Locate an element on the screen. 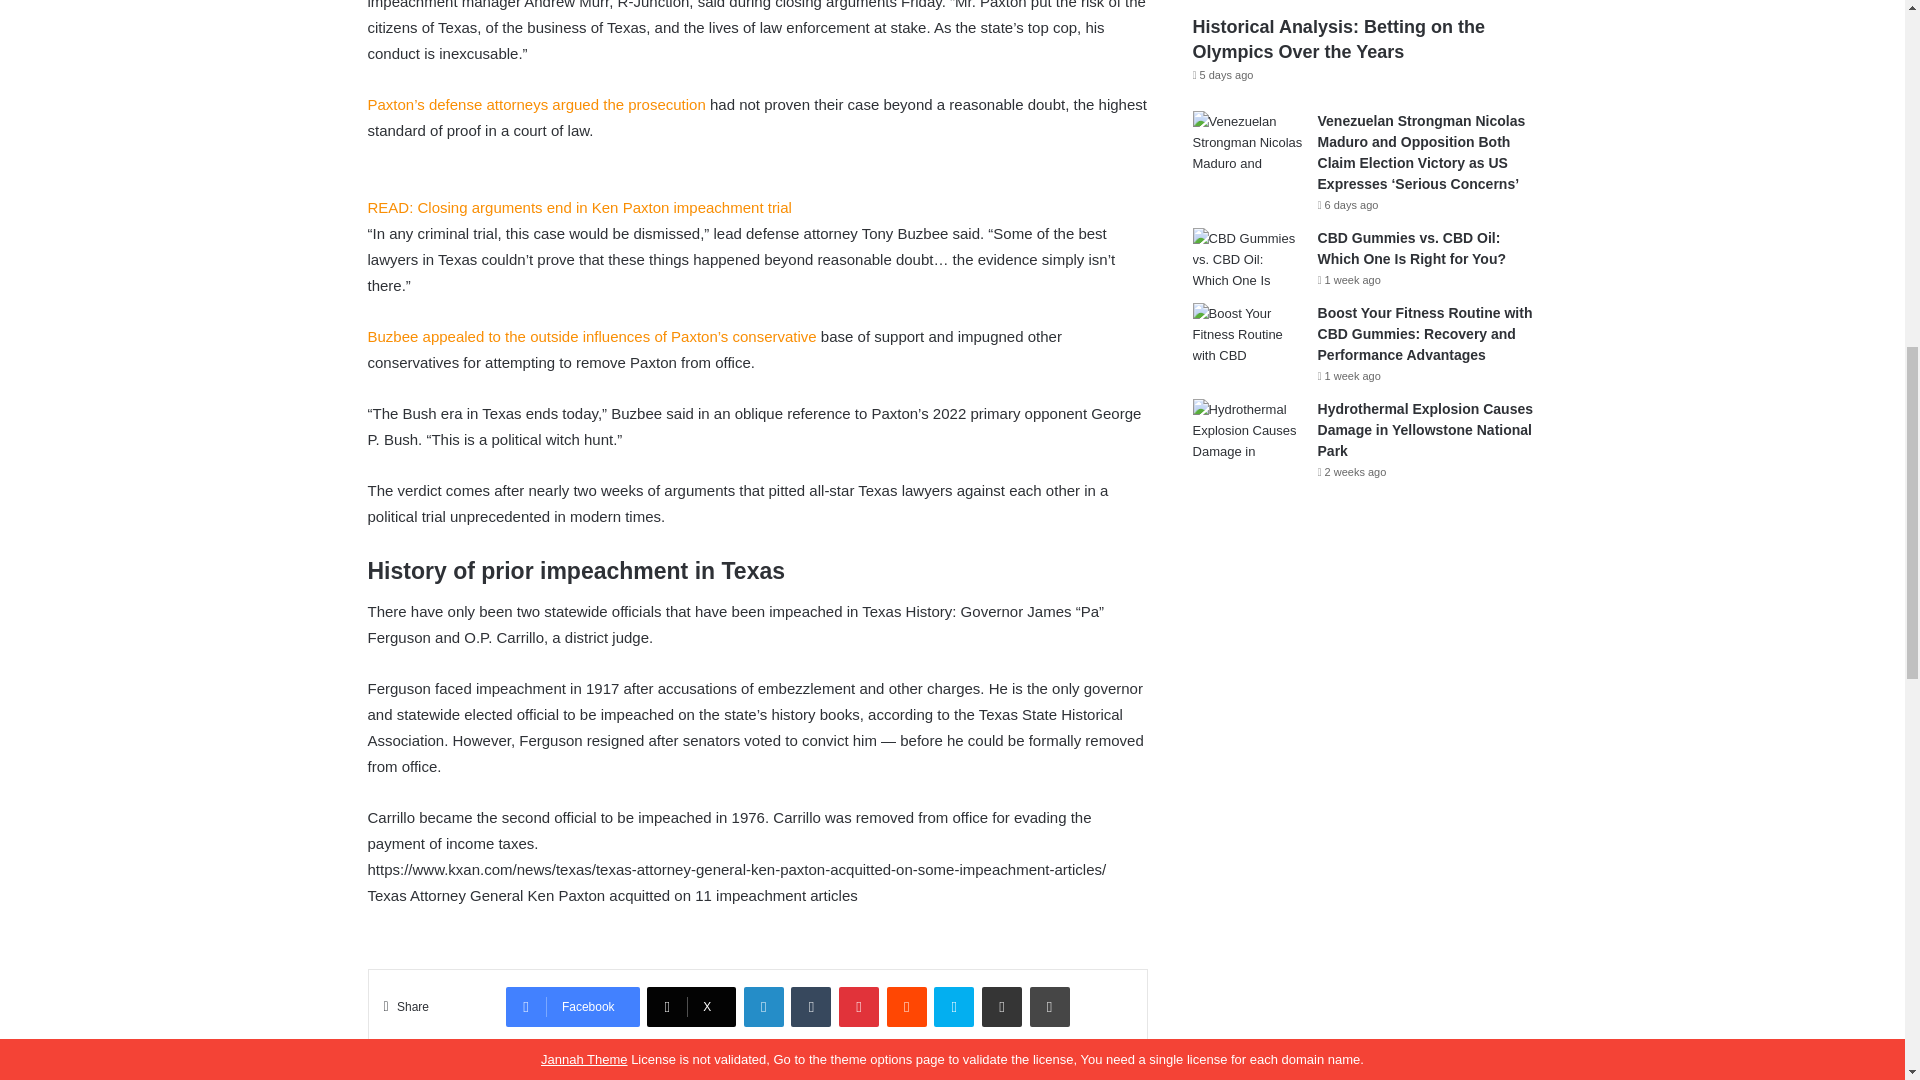  Share via Email is located at coordinates (1001, 1007).